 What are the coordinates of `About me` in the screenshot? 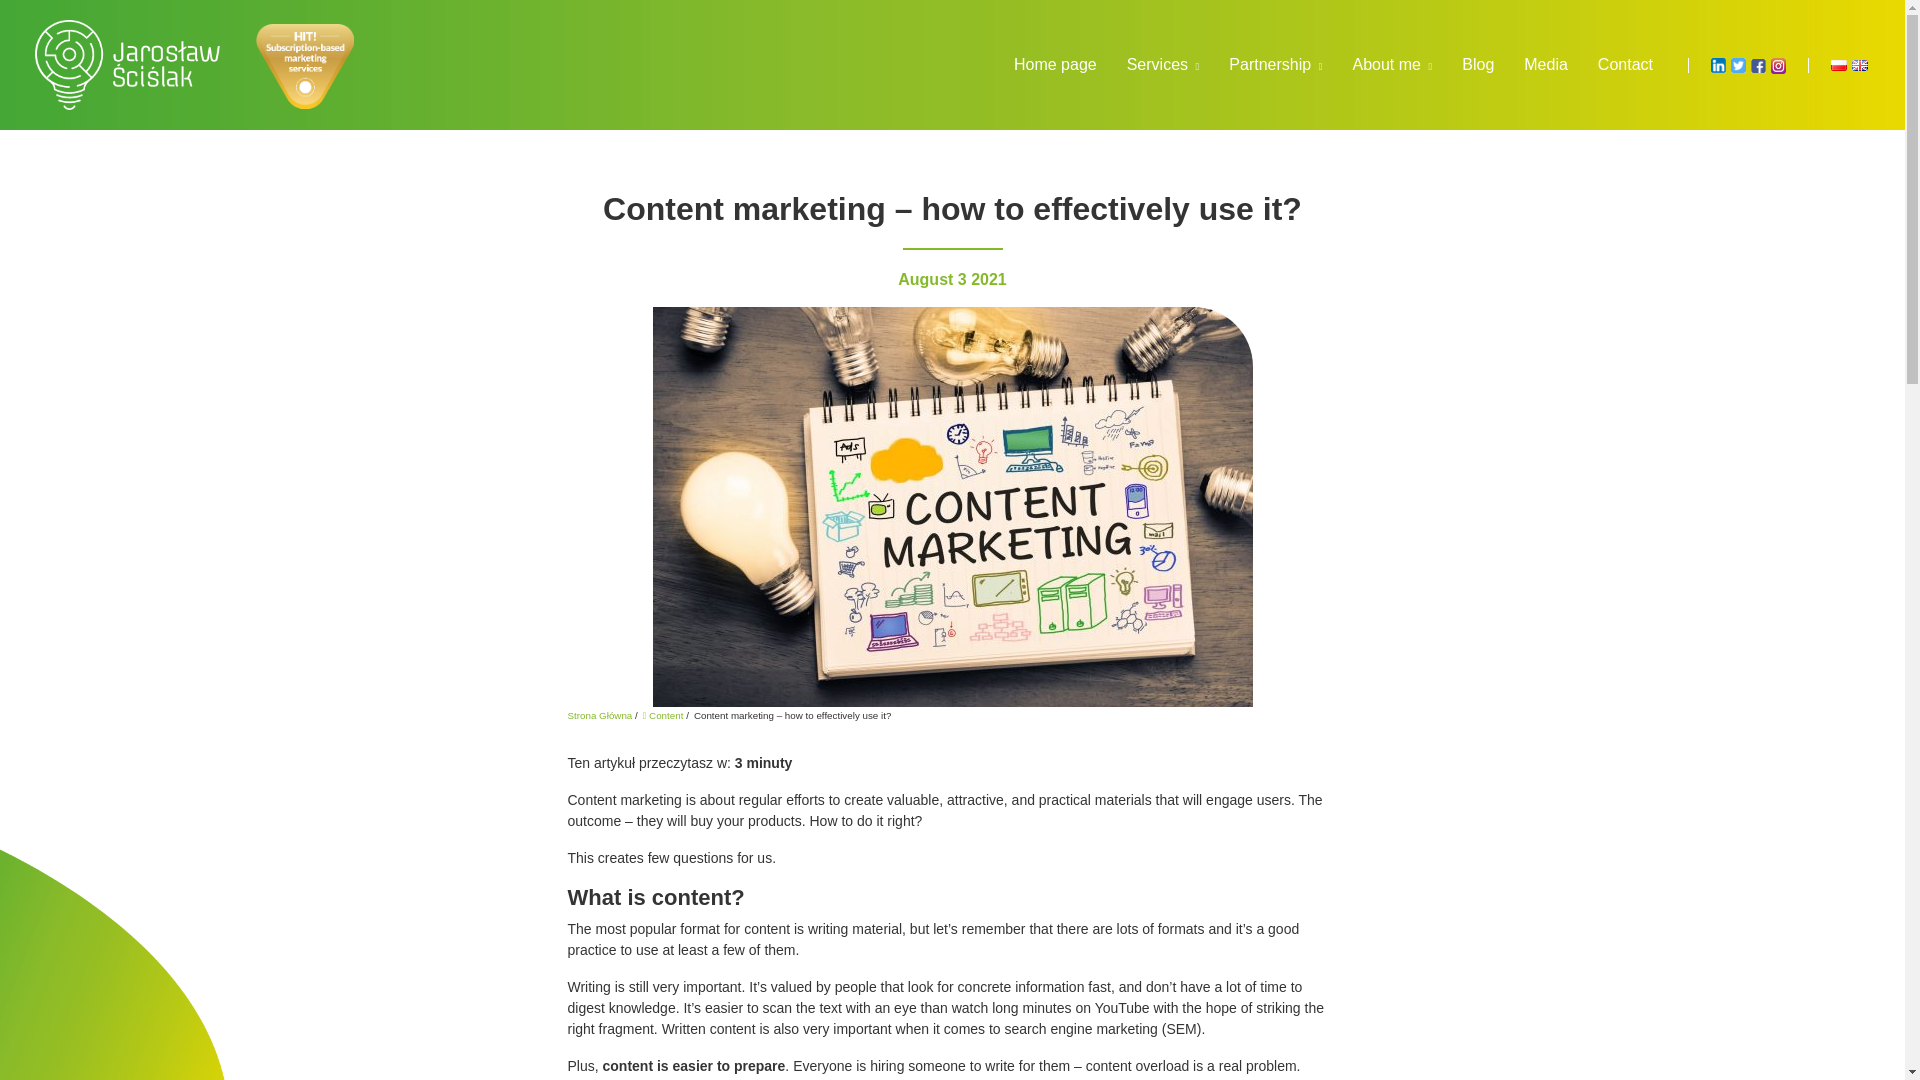 It's located at (1392, 64).